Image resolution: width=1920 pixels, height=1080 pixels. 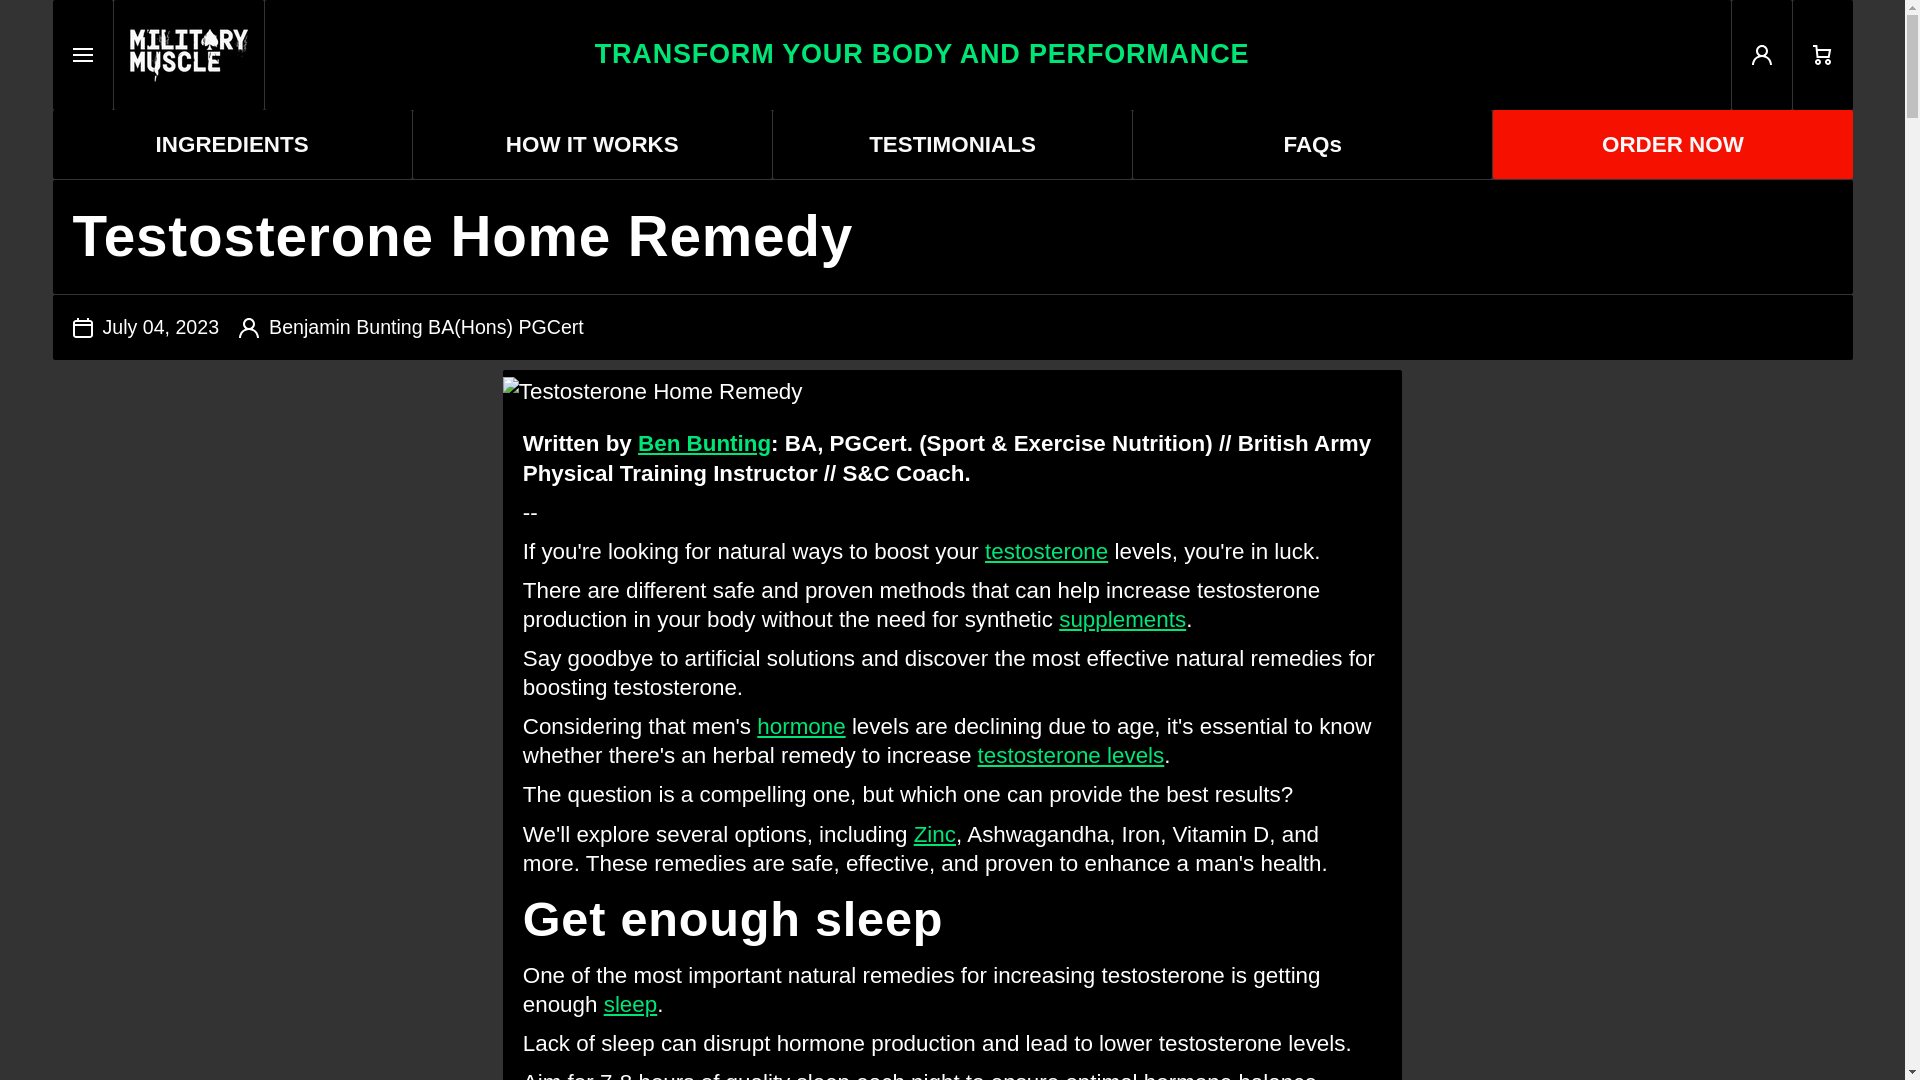 I want to click on HOW IT WORKS, so click(x=1046, y=550).